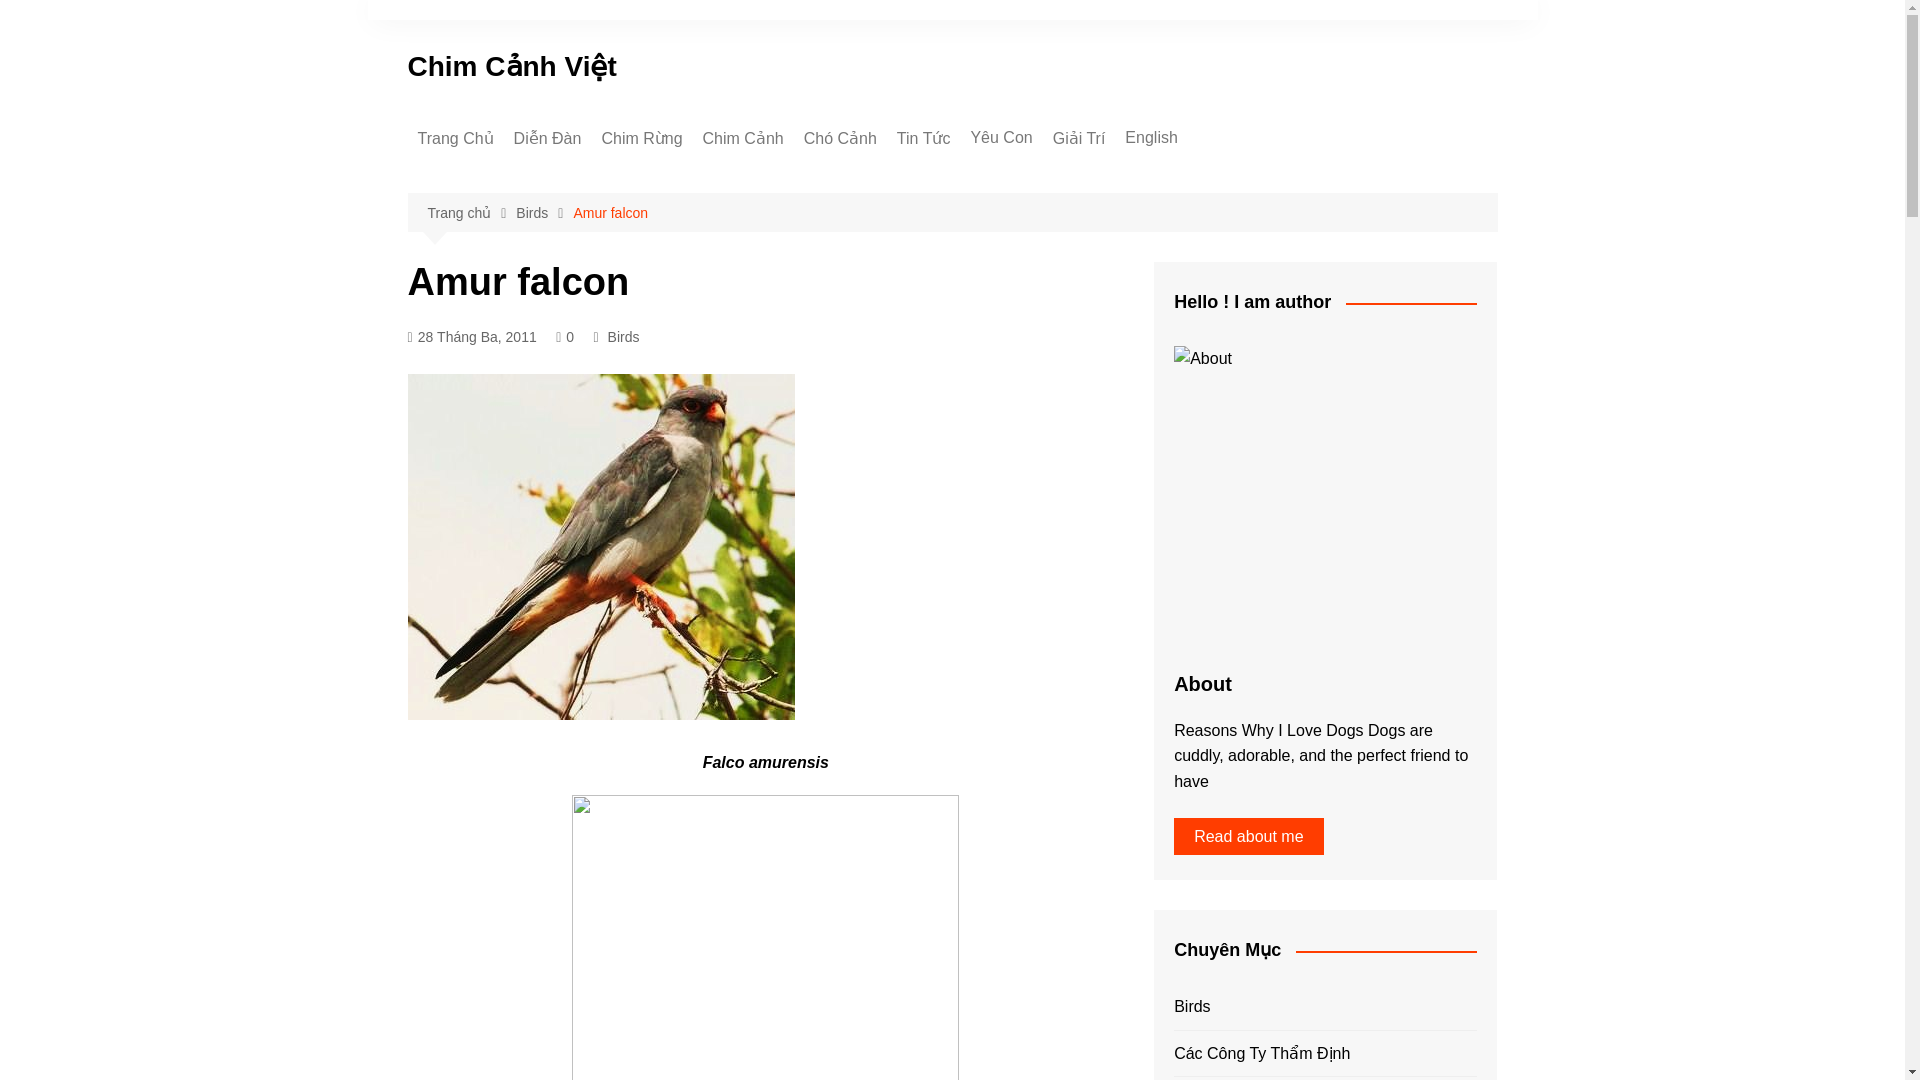  What do you see at coordinates (1224, 211) in the screenshot?
I see `Birds` at bounding box center [1224, 211].